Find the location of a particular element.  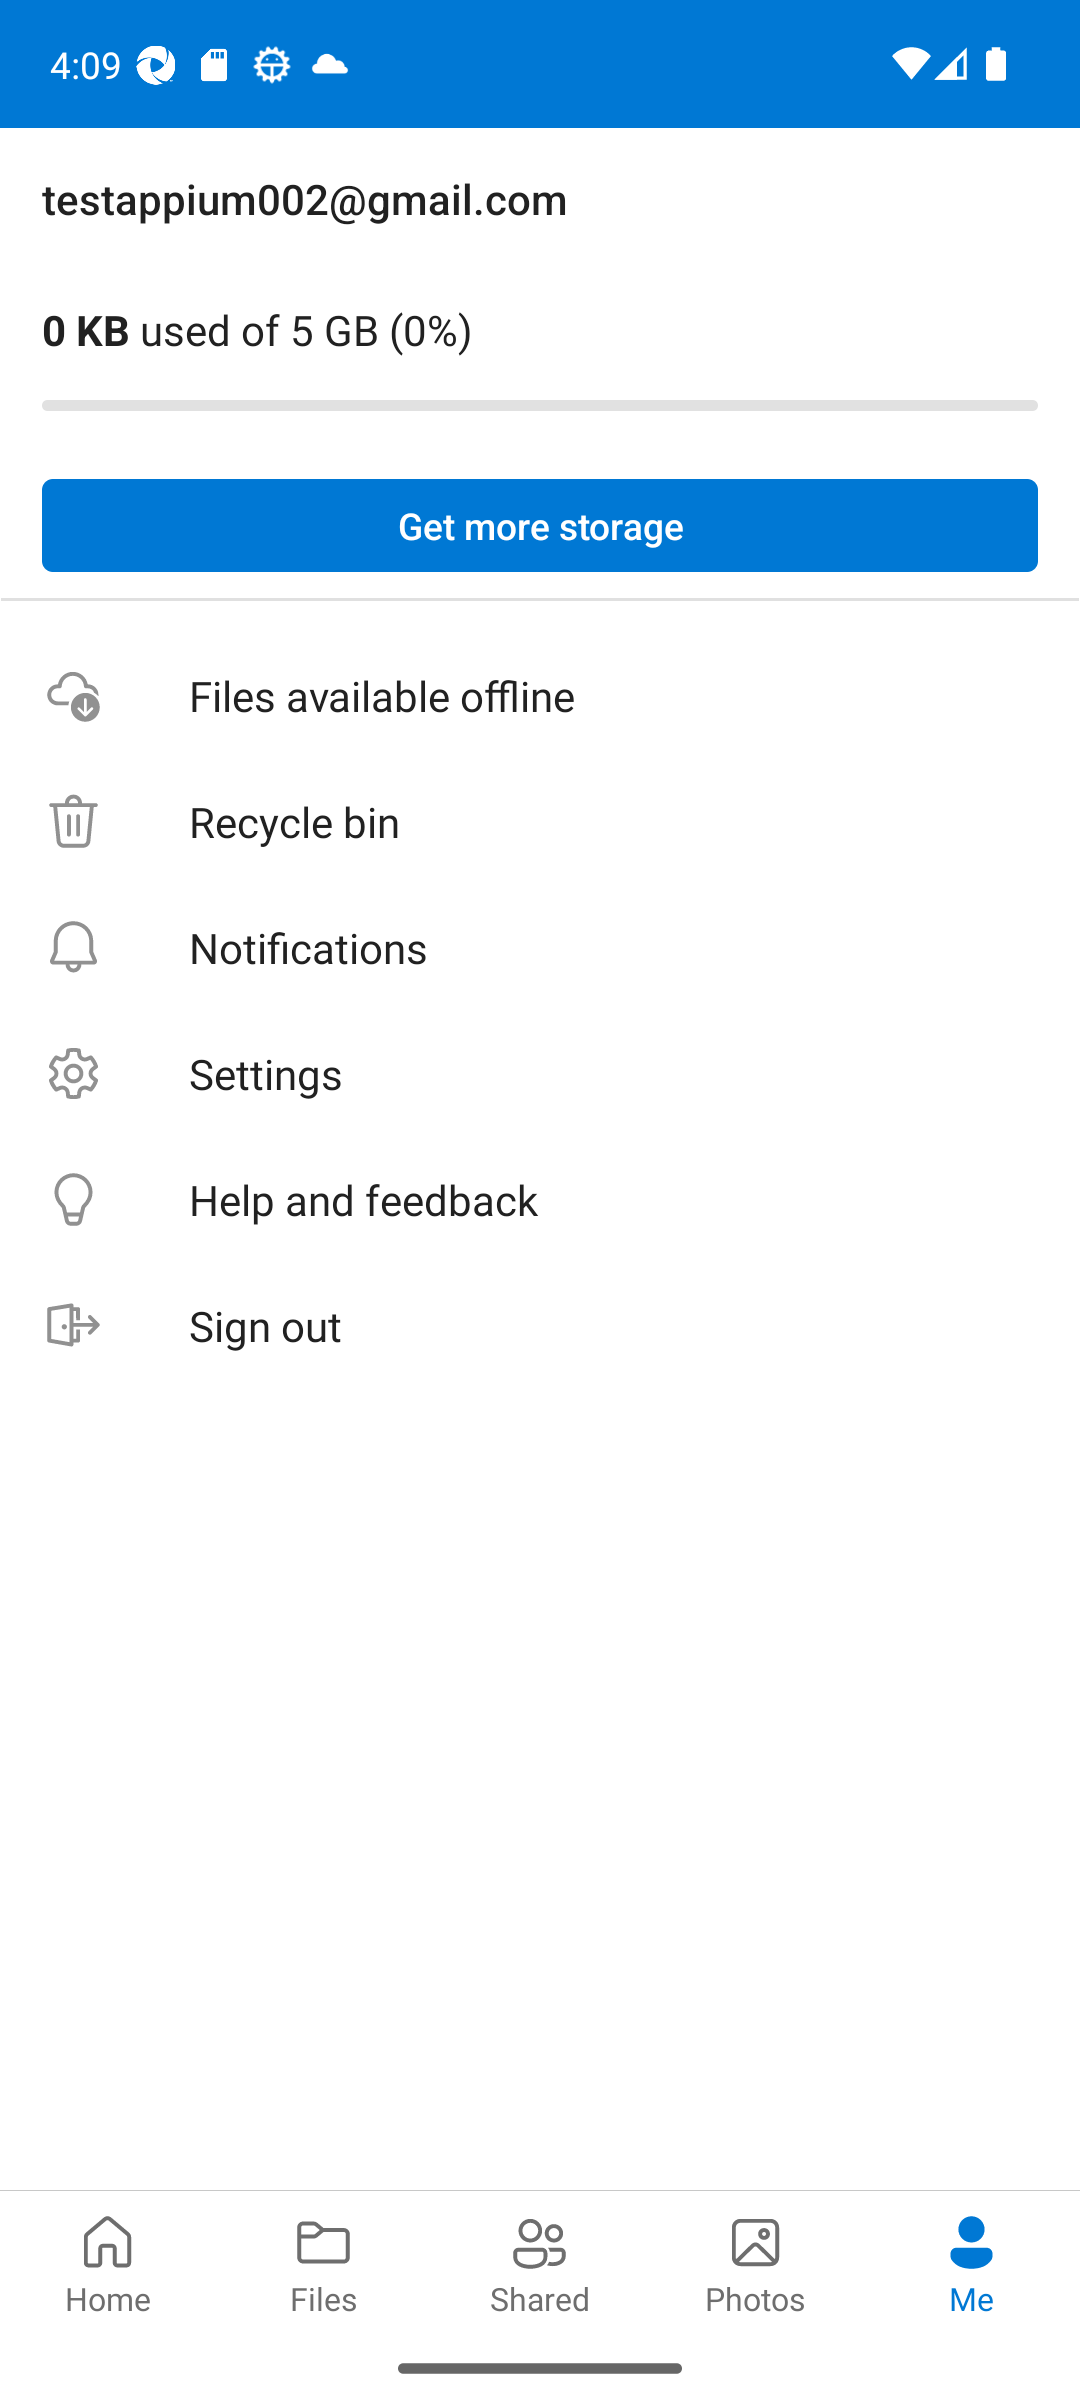

Files pivot Files is located at coordinates (324, 2262).